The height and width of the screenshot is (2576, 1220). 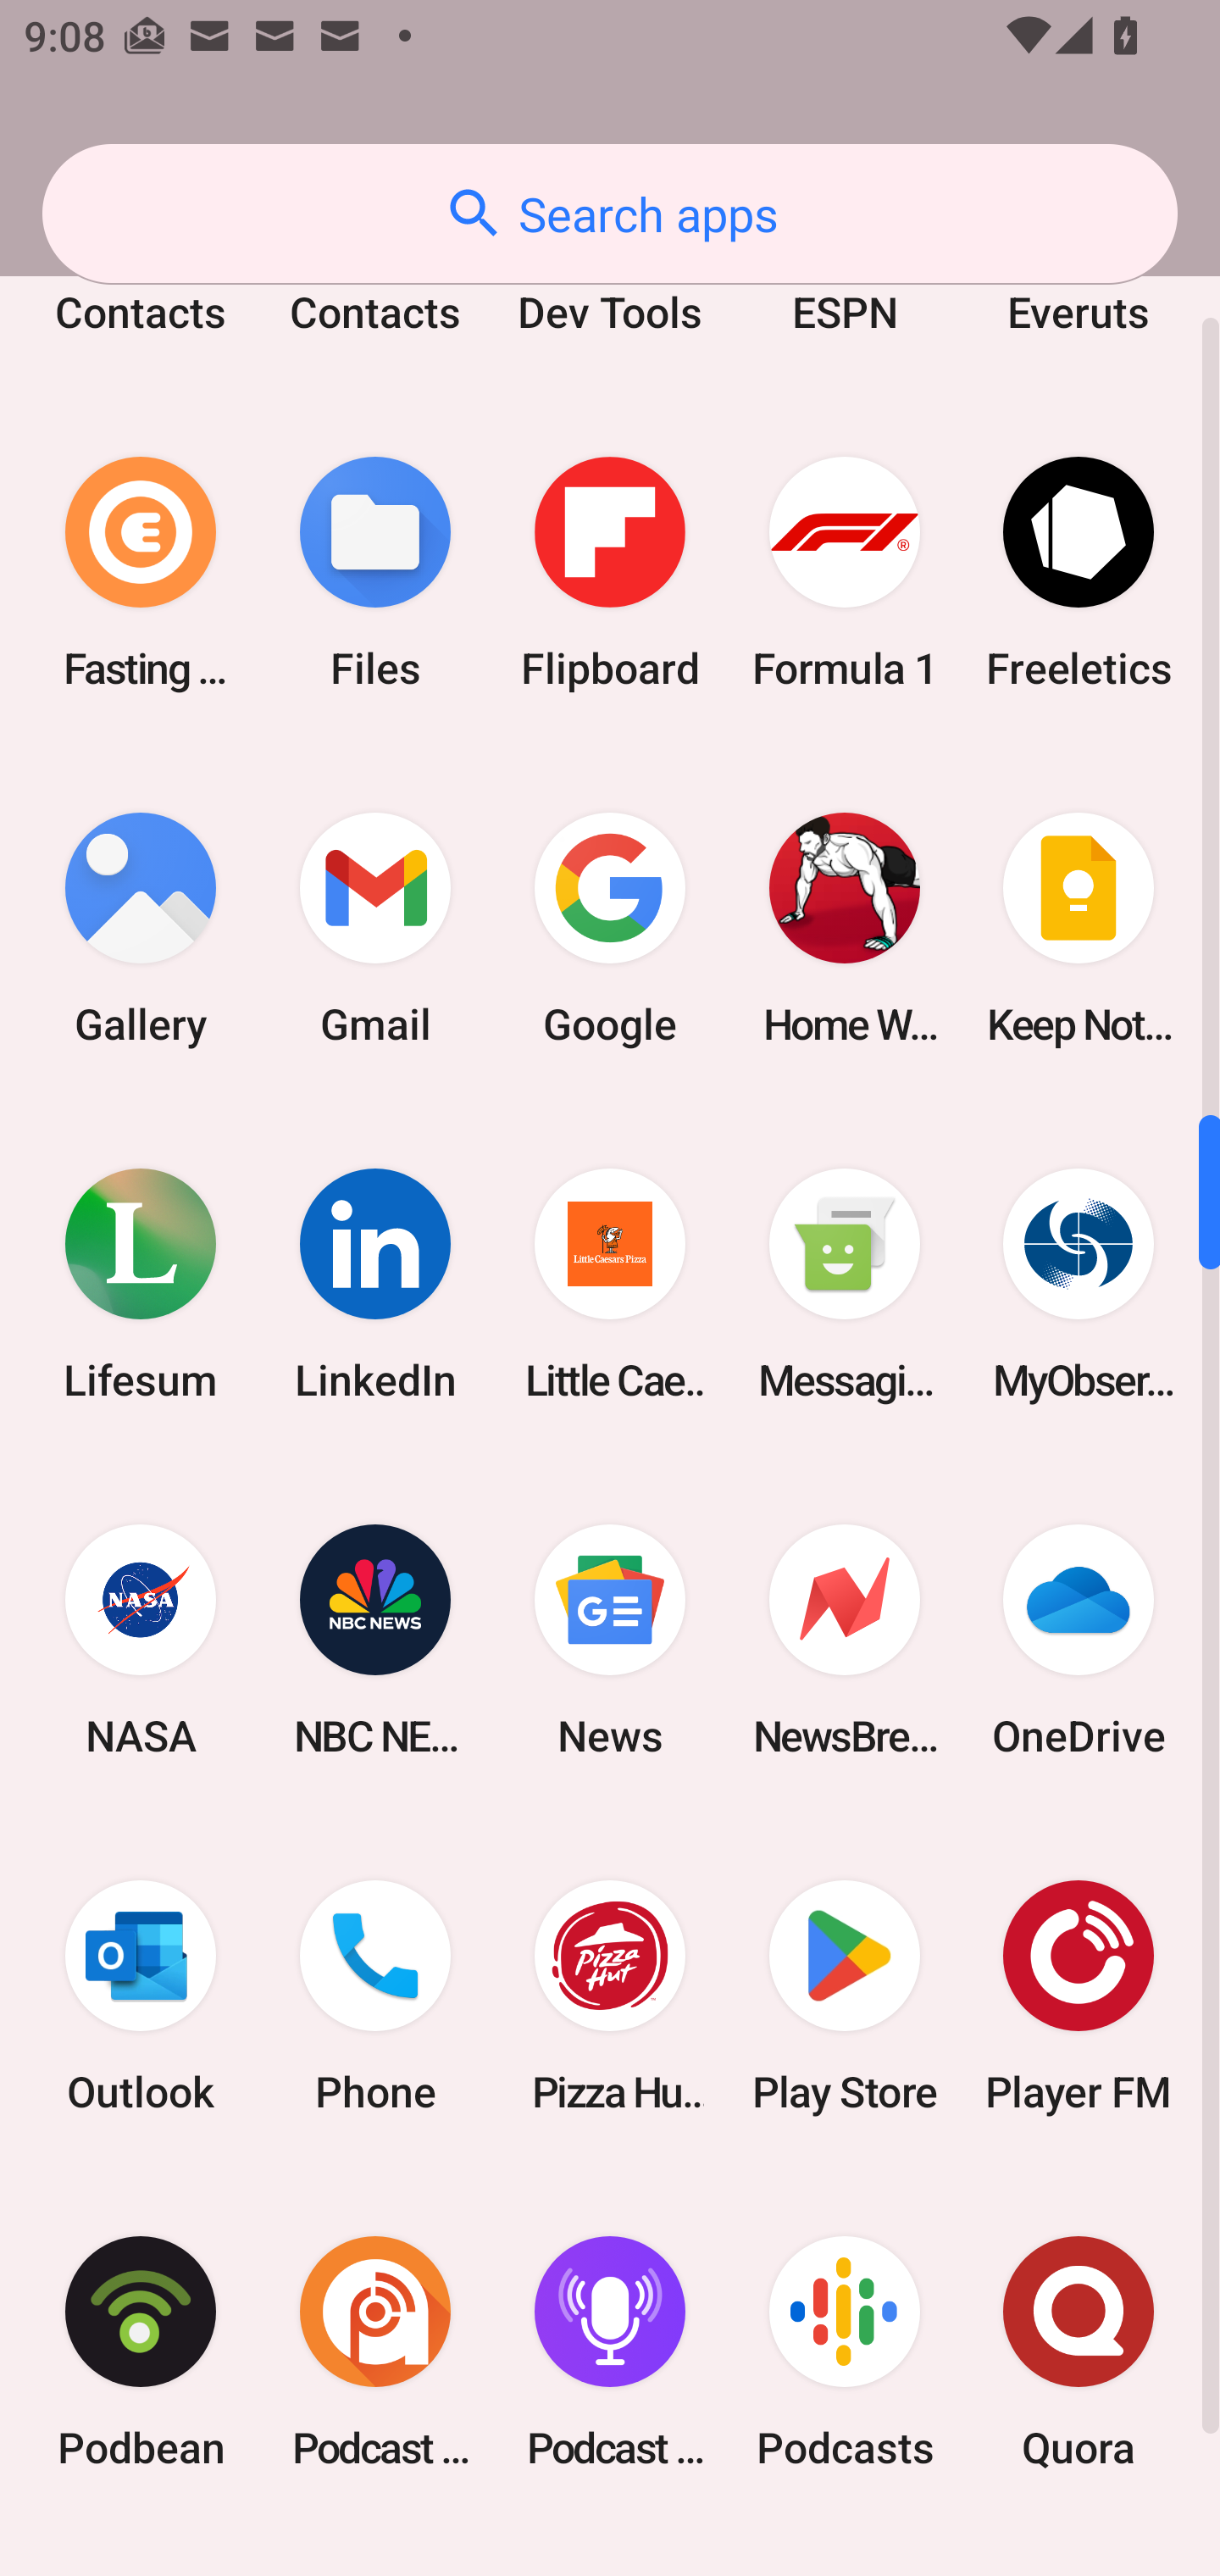 I want to click on NBC NEWS, so click(x=375, y=1641).